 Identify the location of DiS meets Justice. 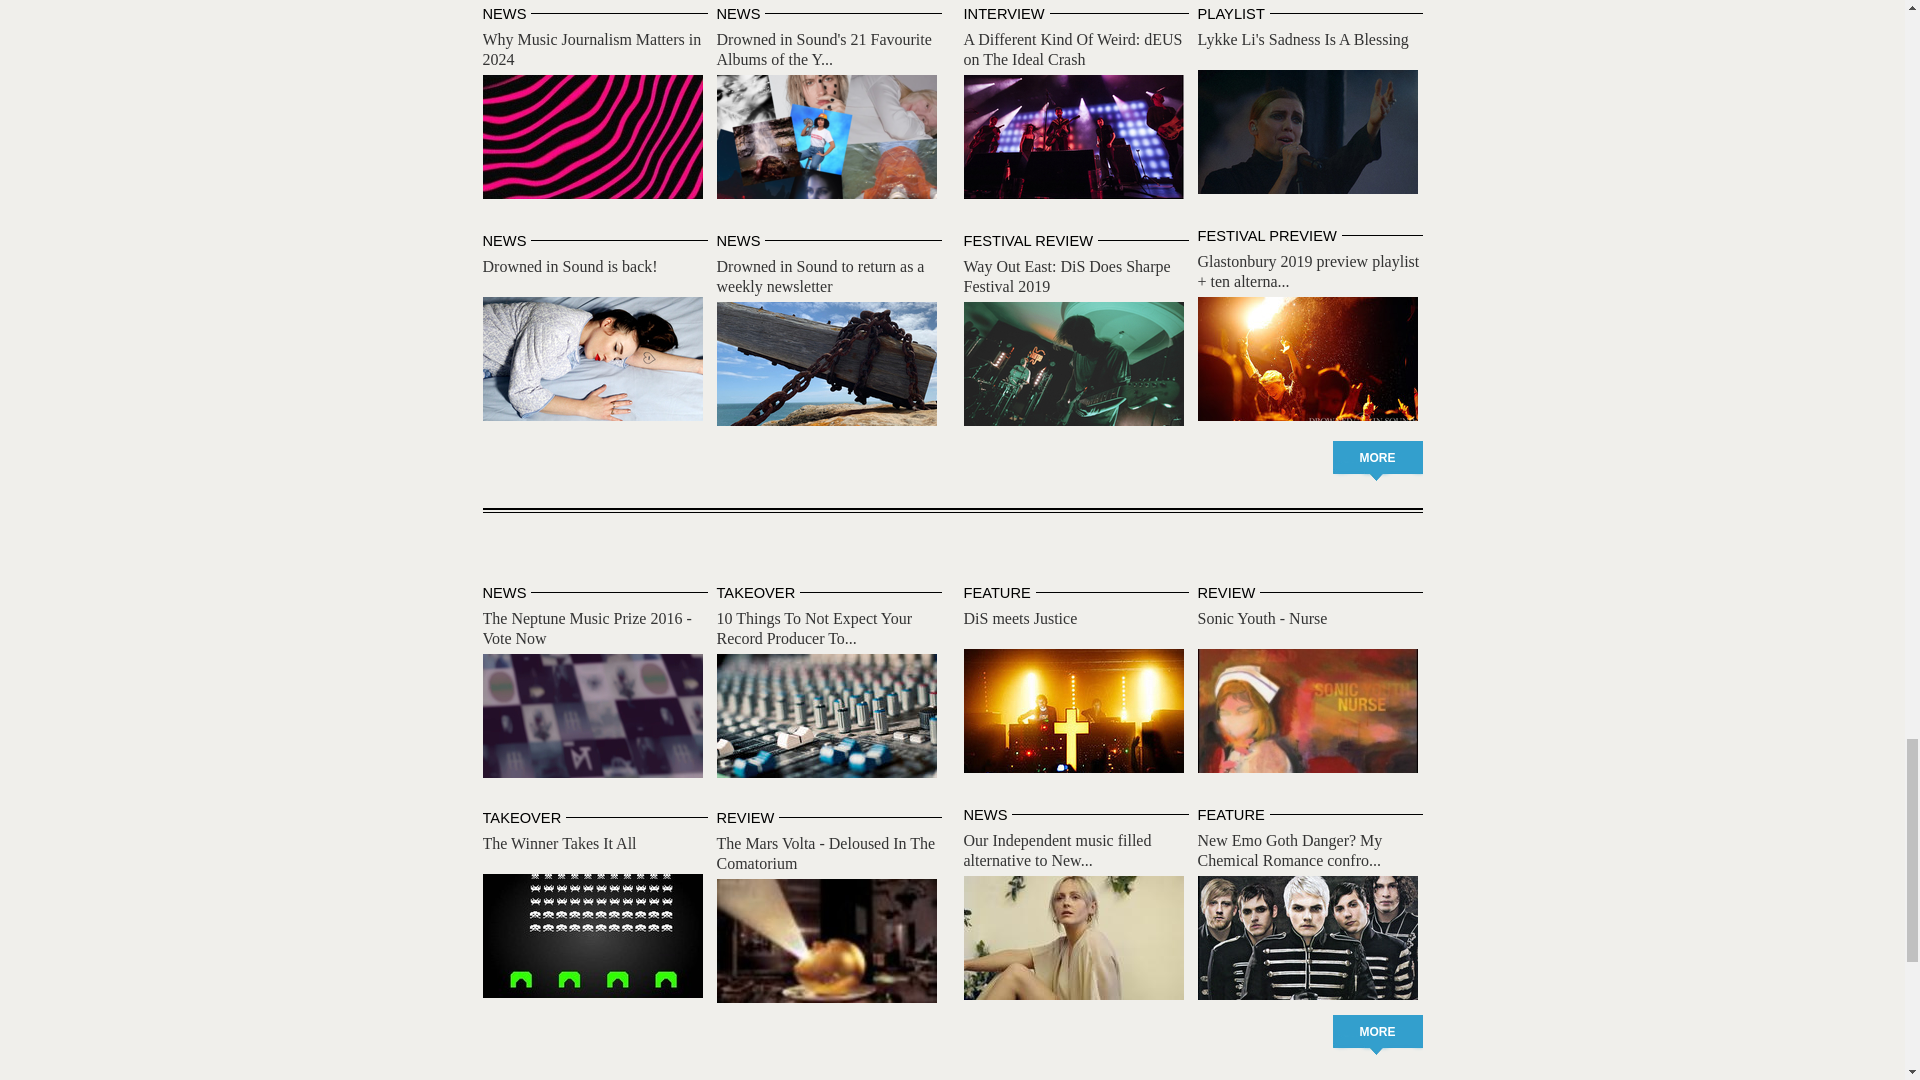
(1074, 711).